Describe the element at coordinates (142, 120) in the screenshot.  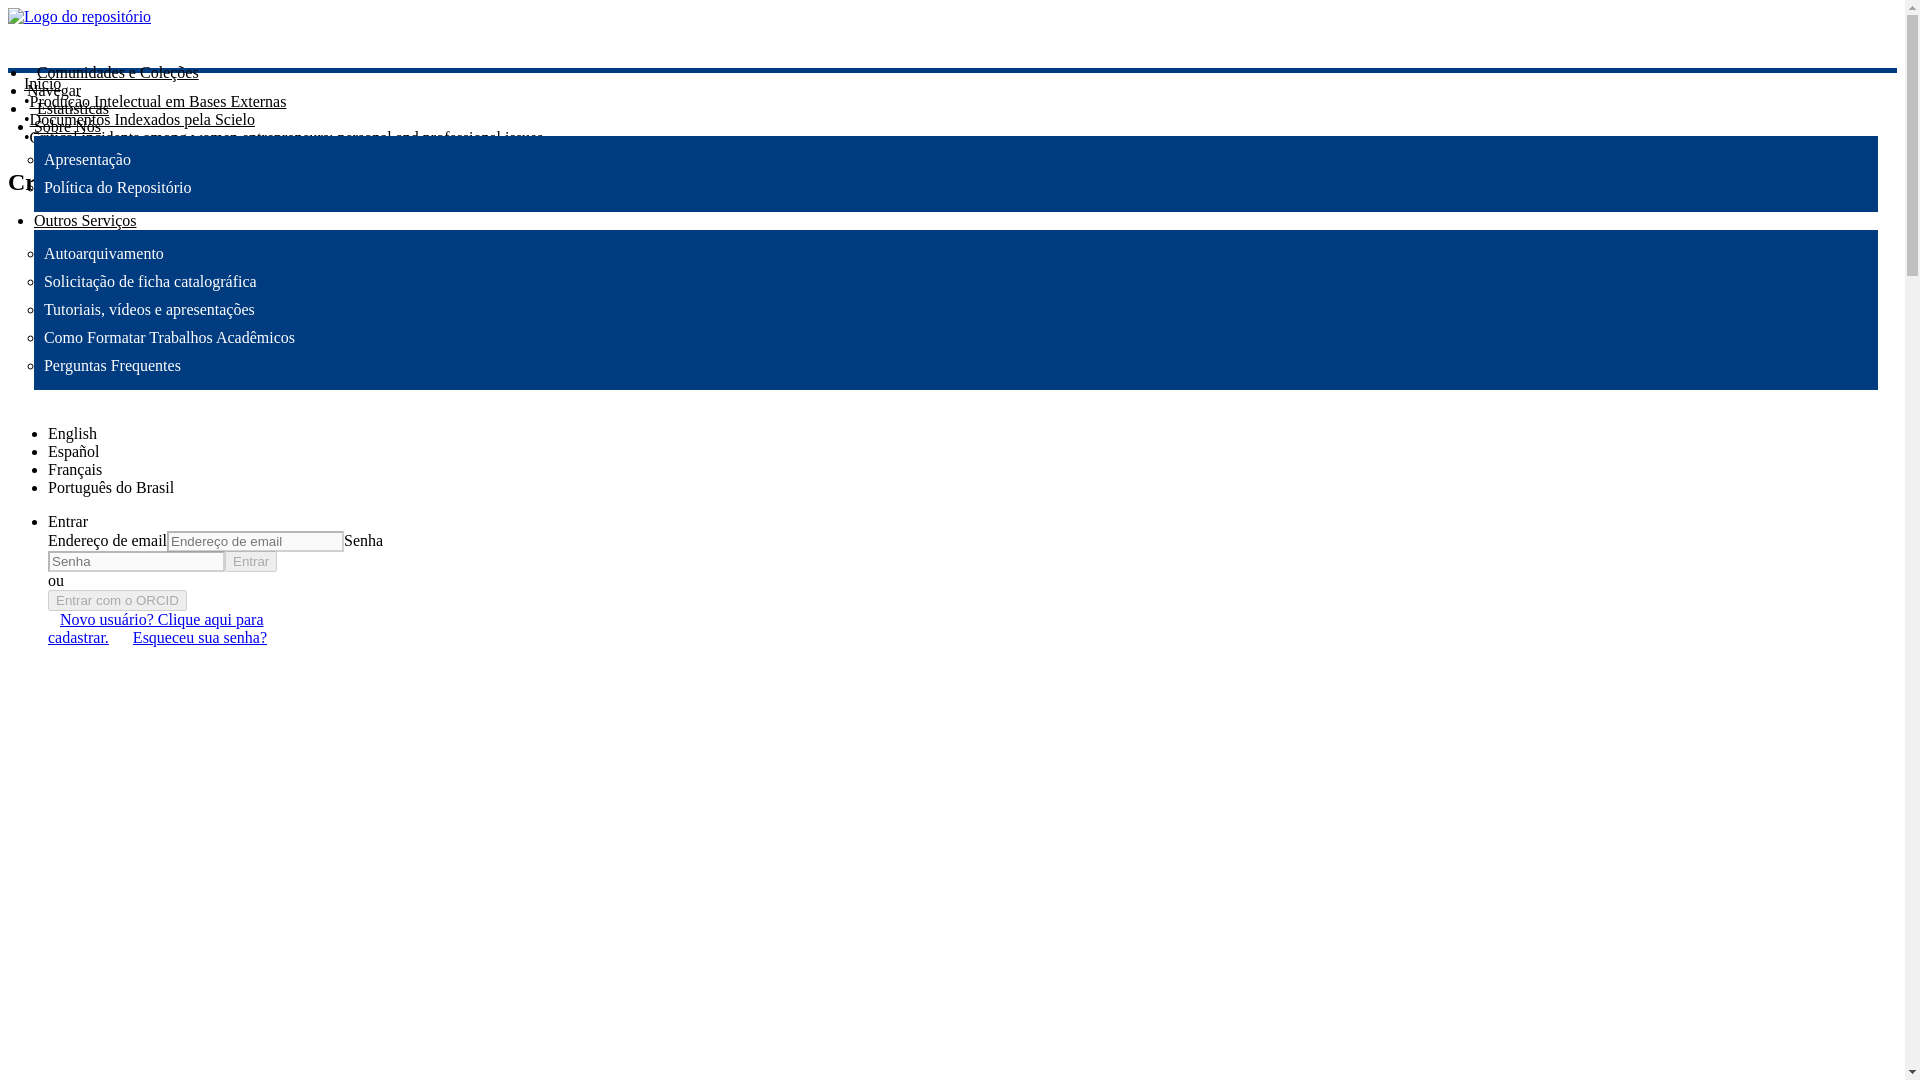
I see `Documentos Indexados pela Scielo` at that location.